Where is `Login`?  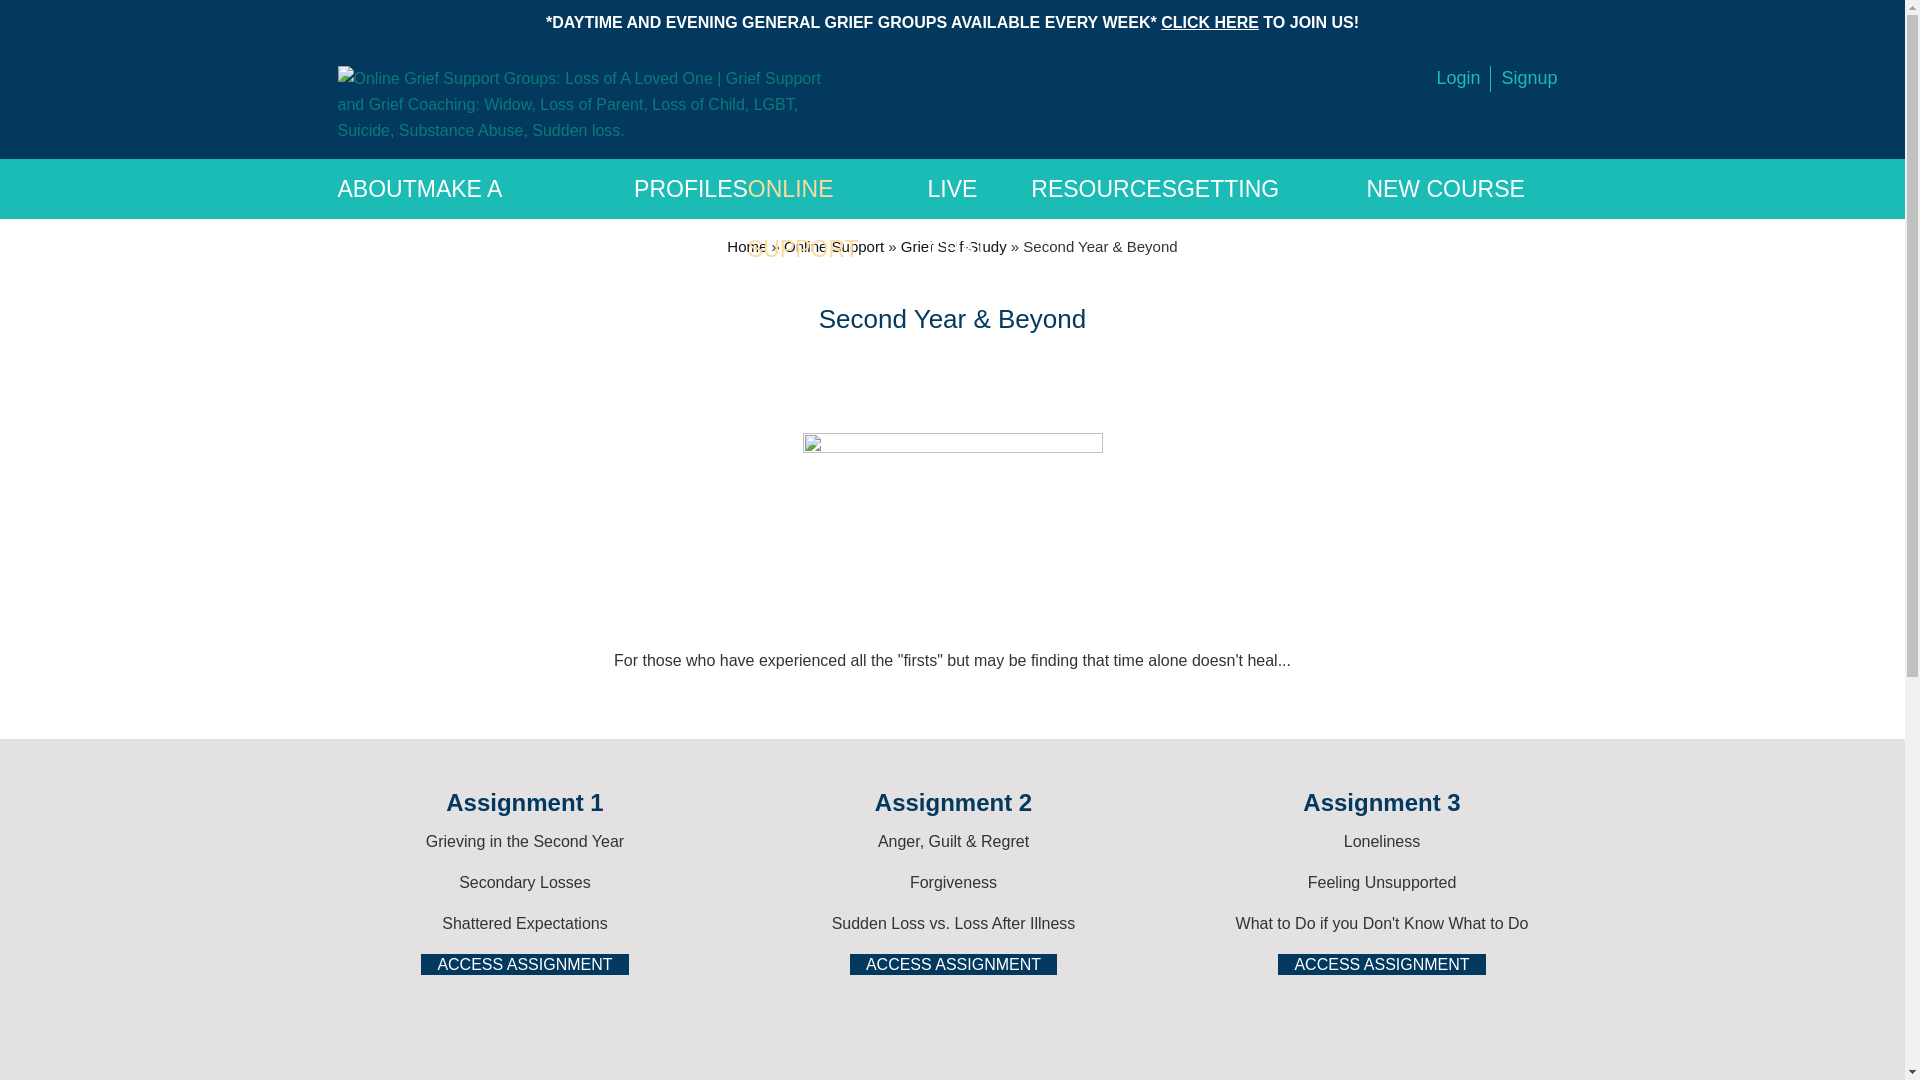 Login is located at coordinates (1457, 78).